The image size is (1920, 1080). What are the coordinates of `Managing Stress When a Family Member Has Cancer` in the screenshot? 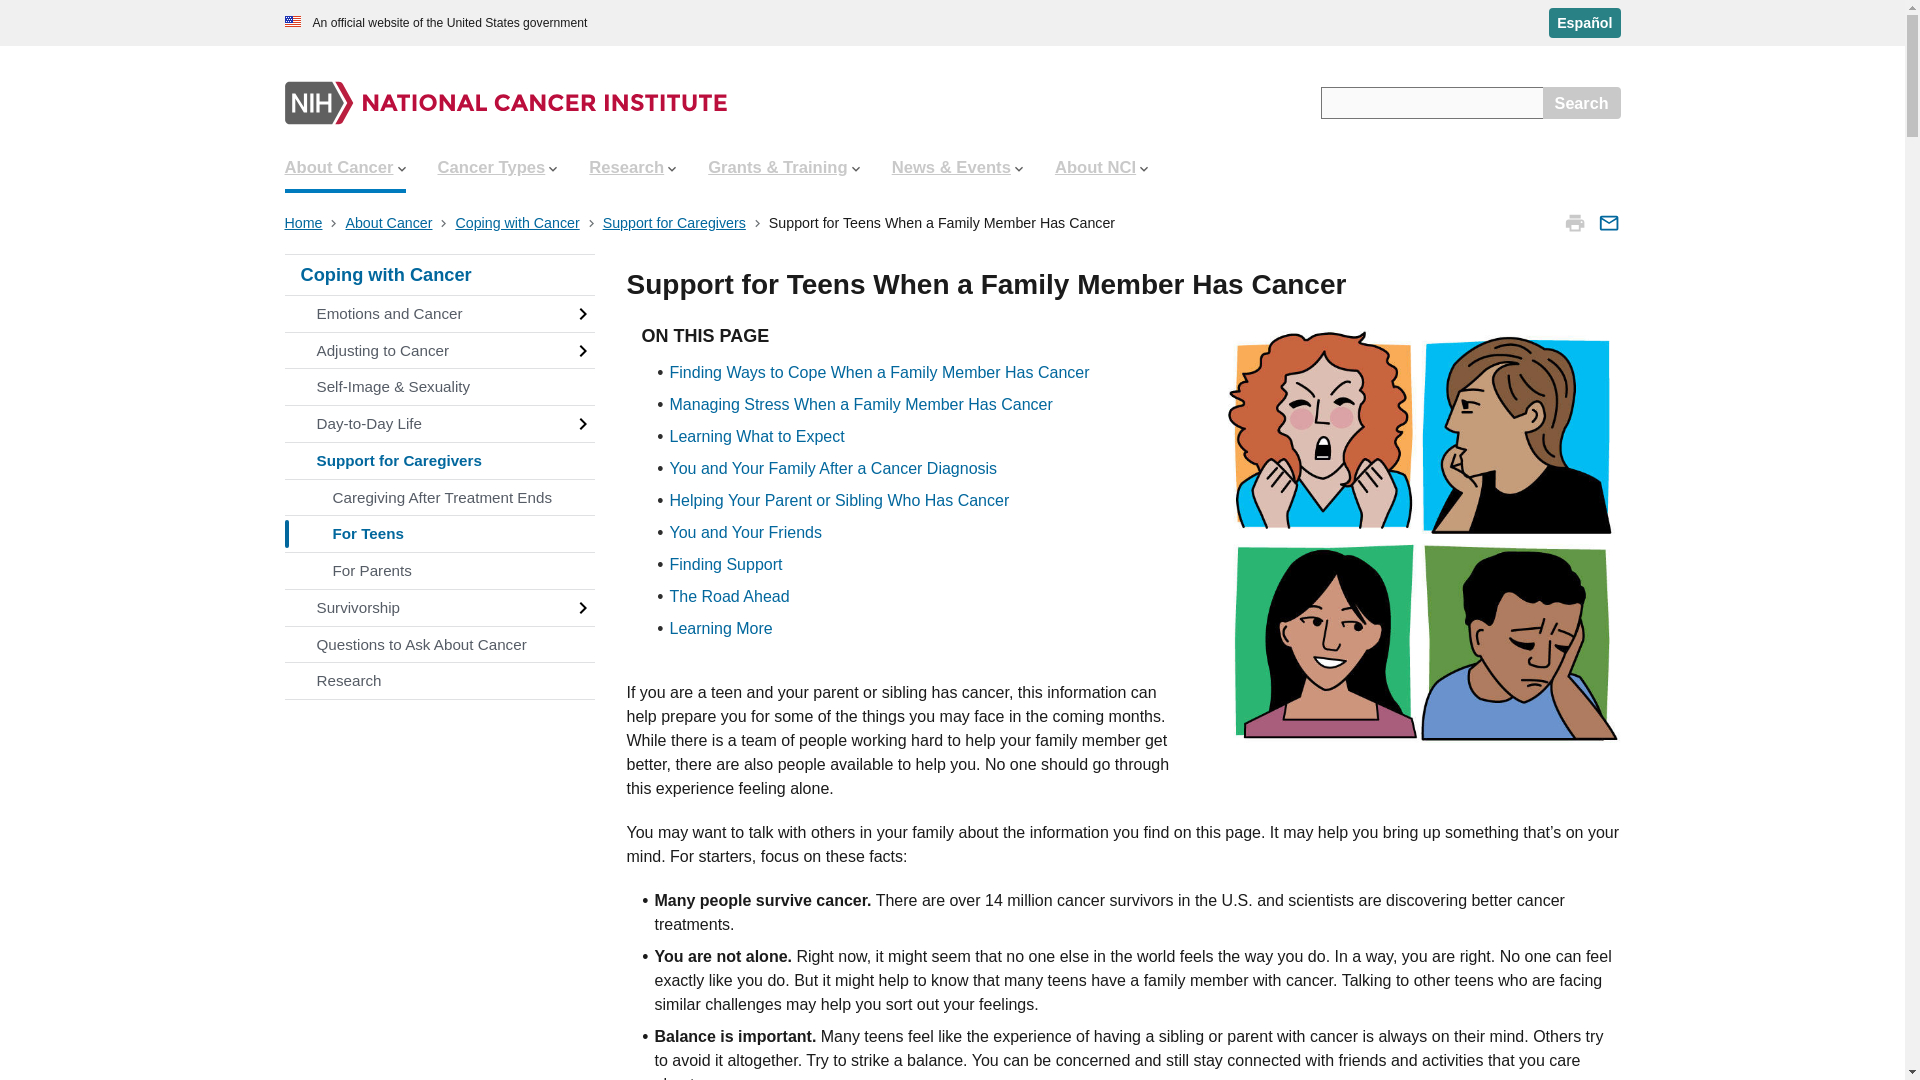 It's located at (861, 404).